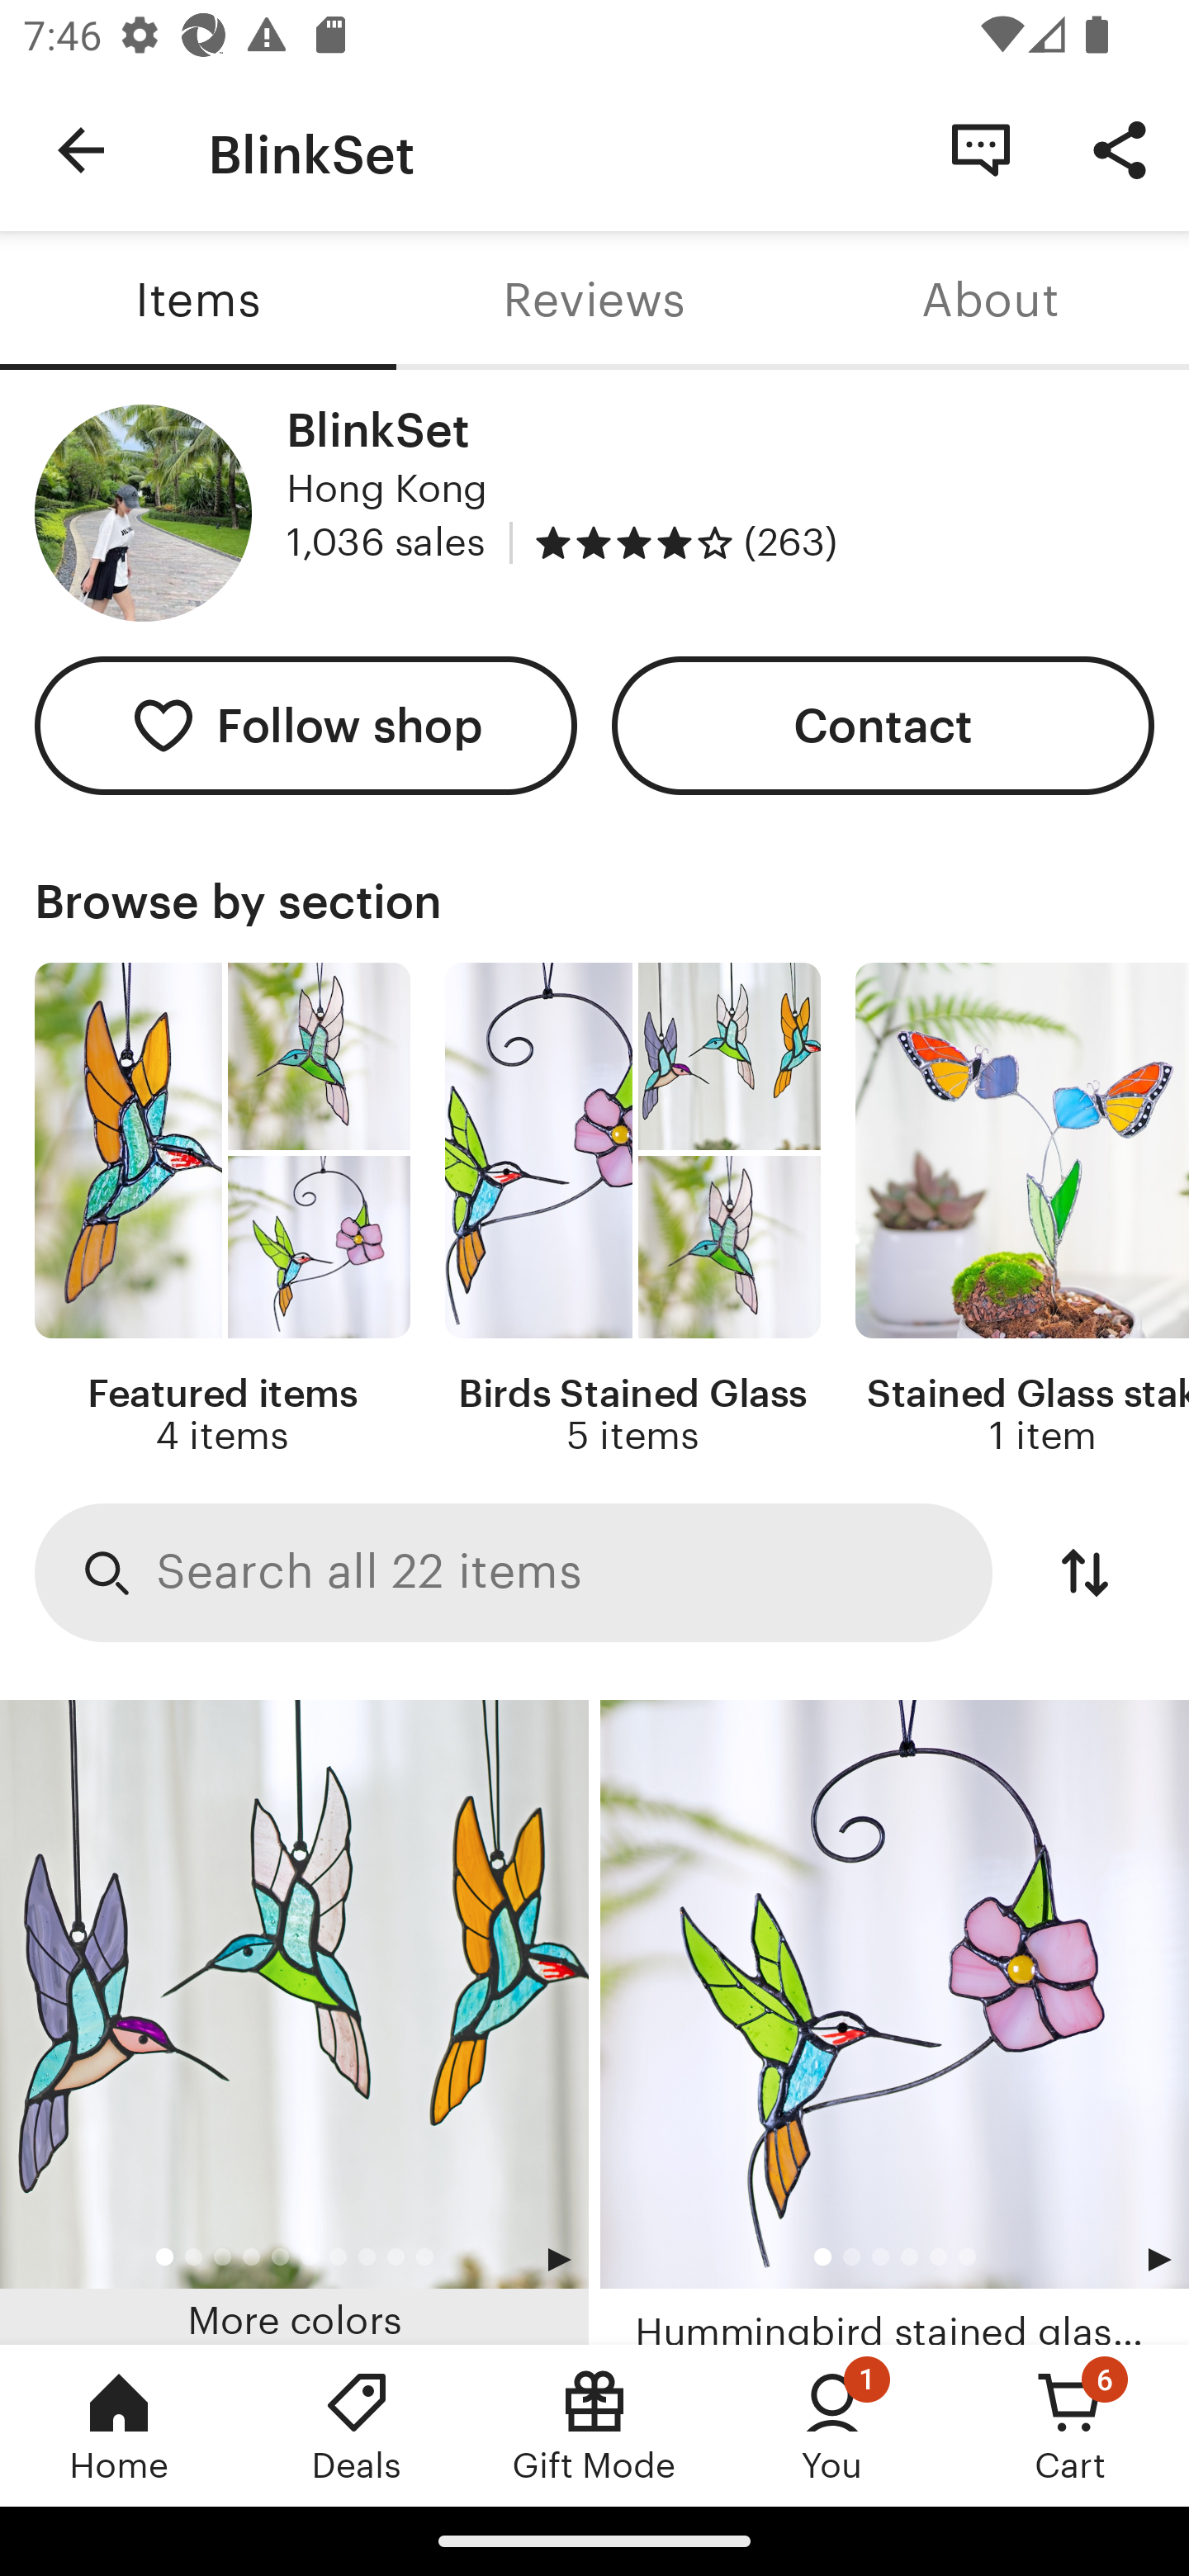  Describe the element at coordinates (883, 727) in the screenshot. I see `Contact` at that location.